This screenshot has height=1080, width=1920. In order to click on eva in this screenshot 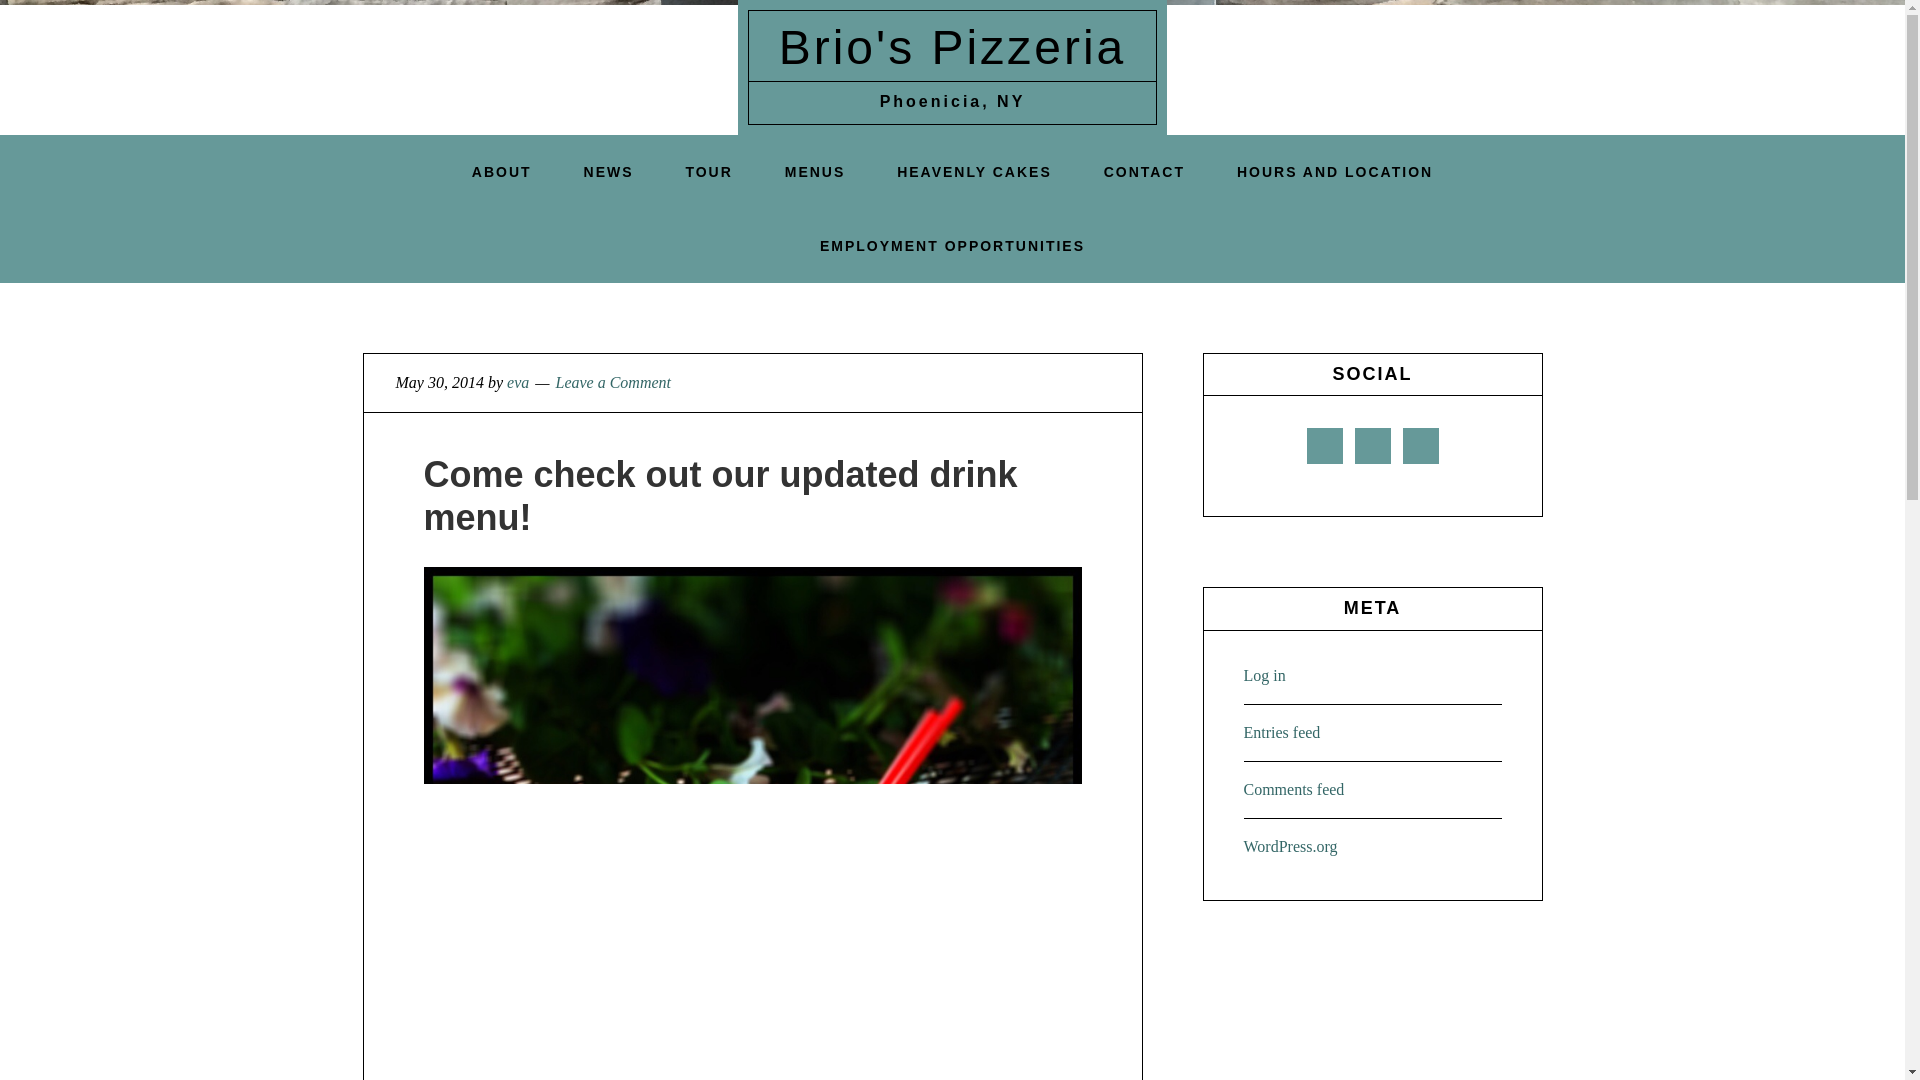, I will do `click(518, 382)`.